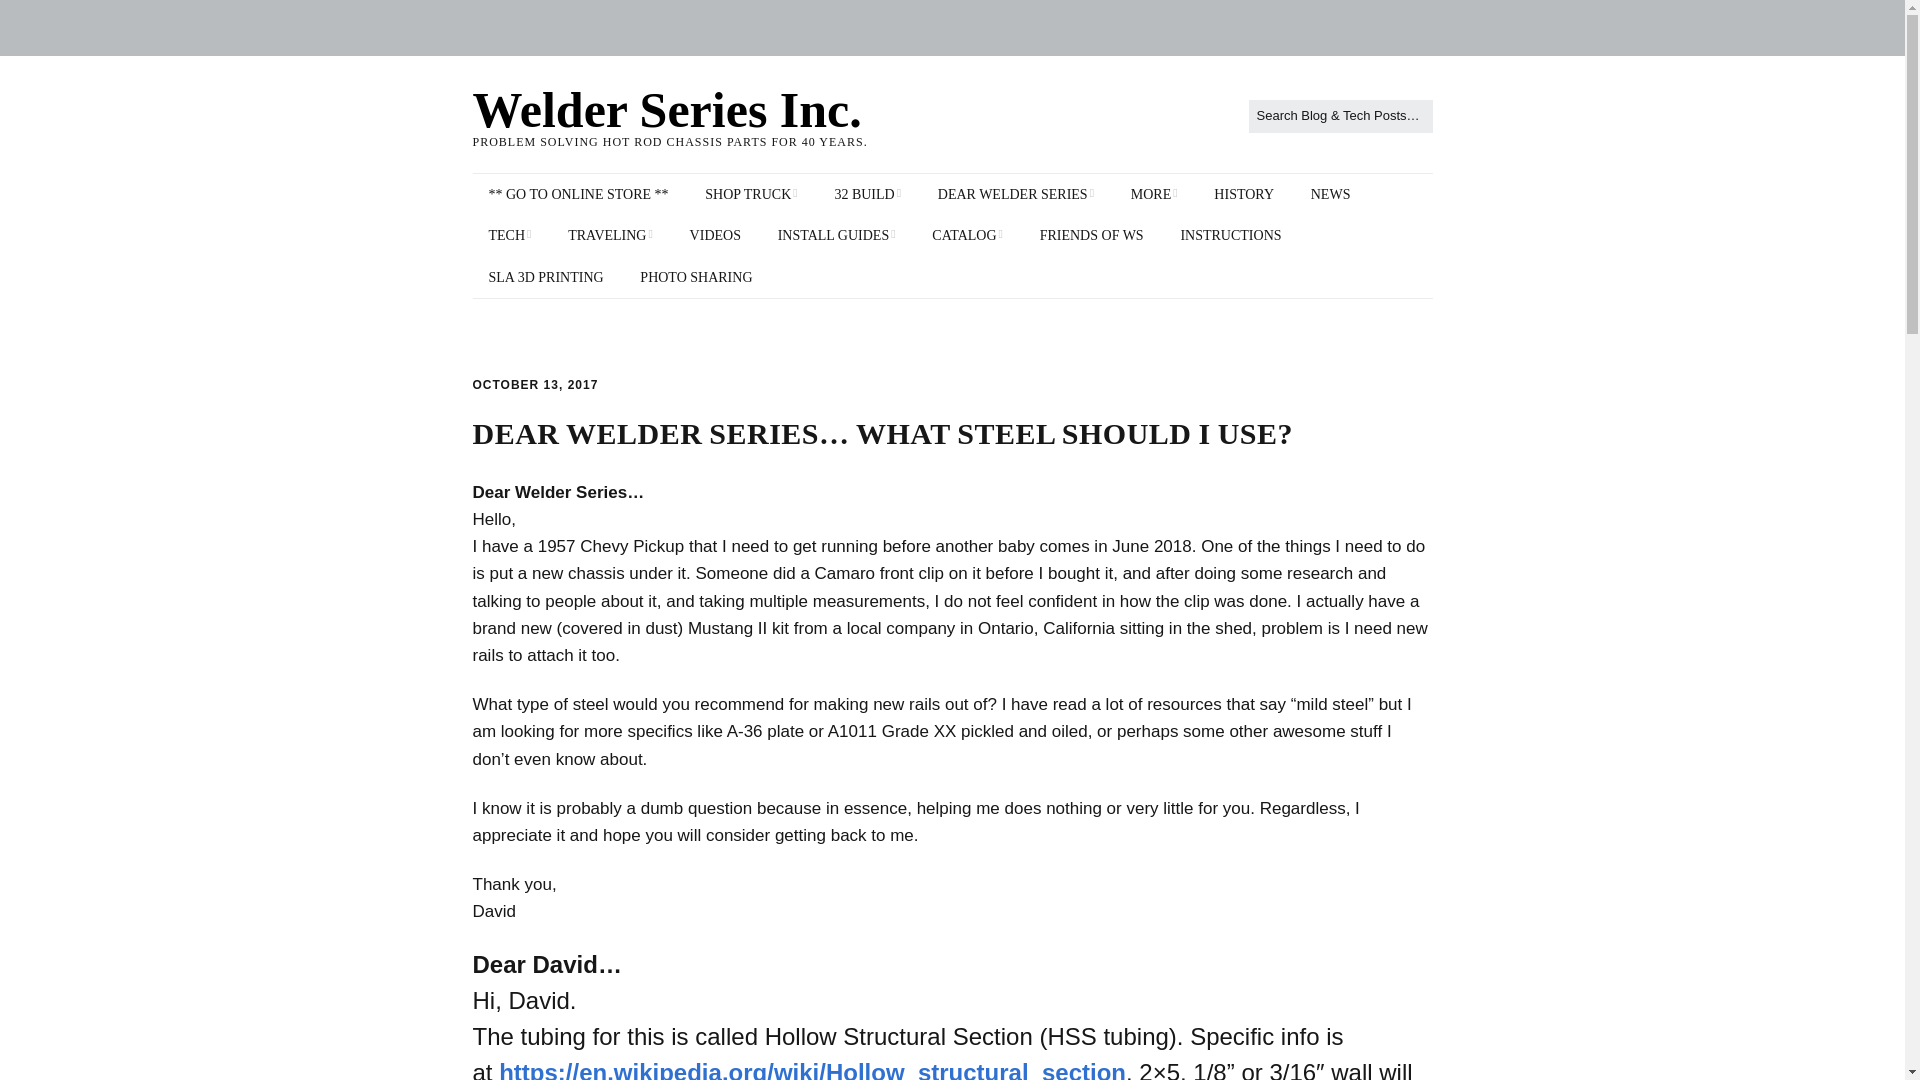  I want to click on Welder Series Inc., so click(666, 110).